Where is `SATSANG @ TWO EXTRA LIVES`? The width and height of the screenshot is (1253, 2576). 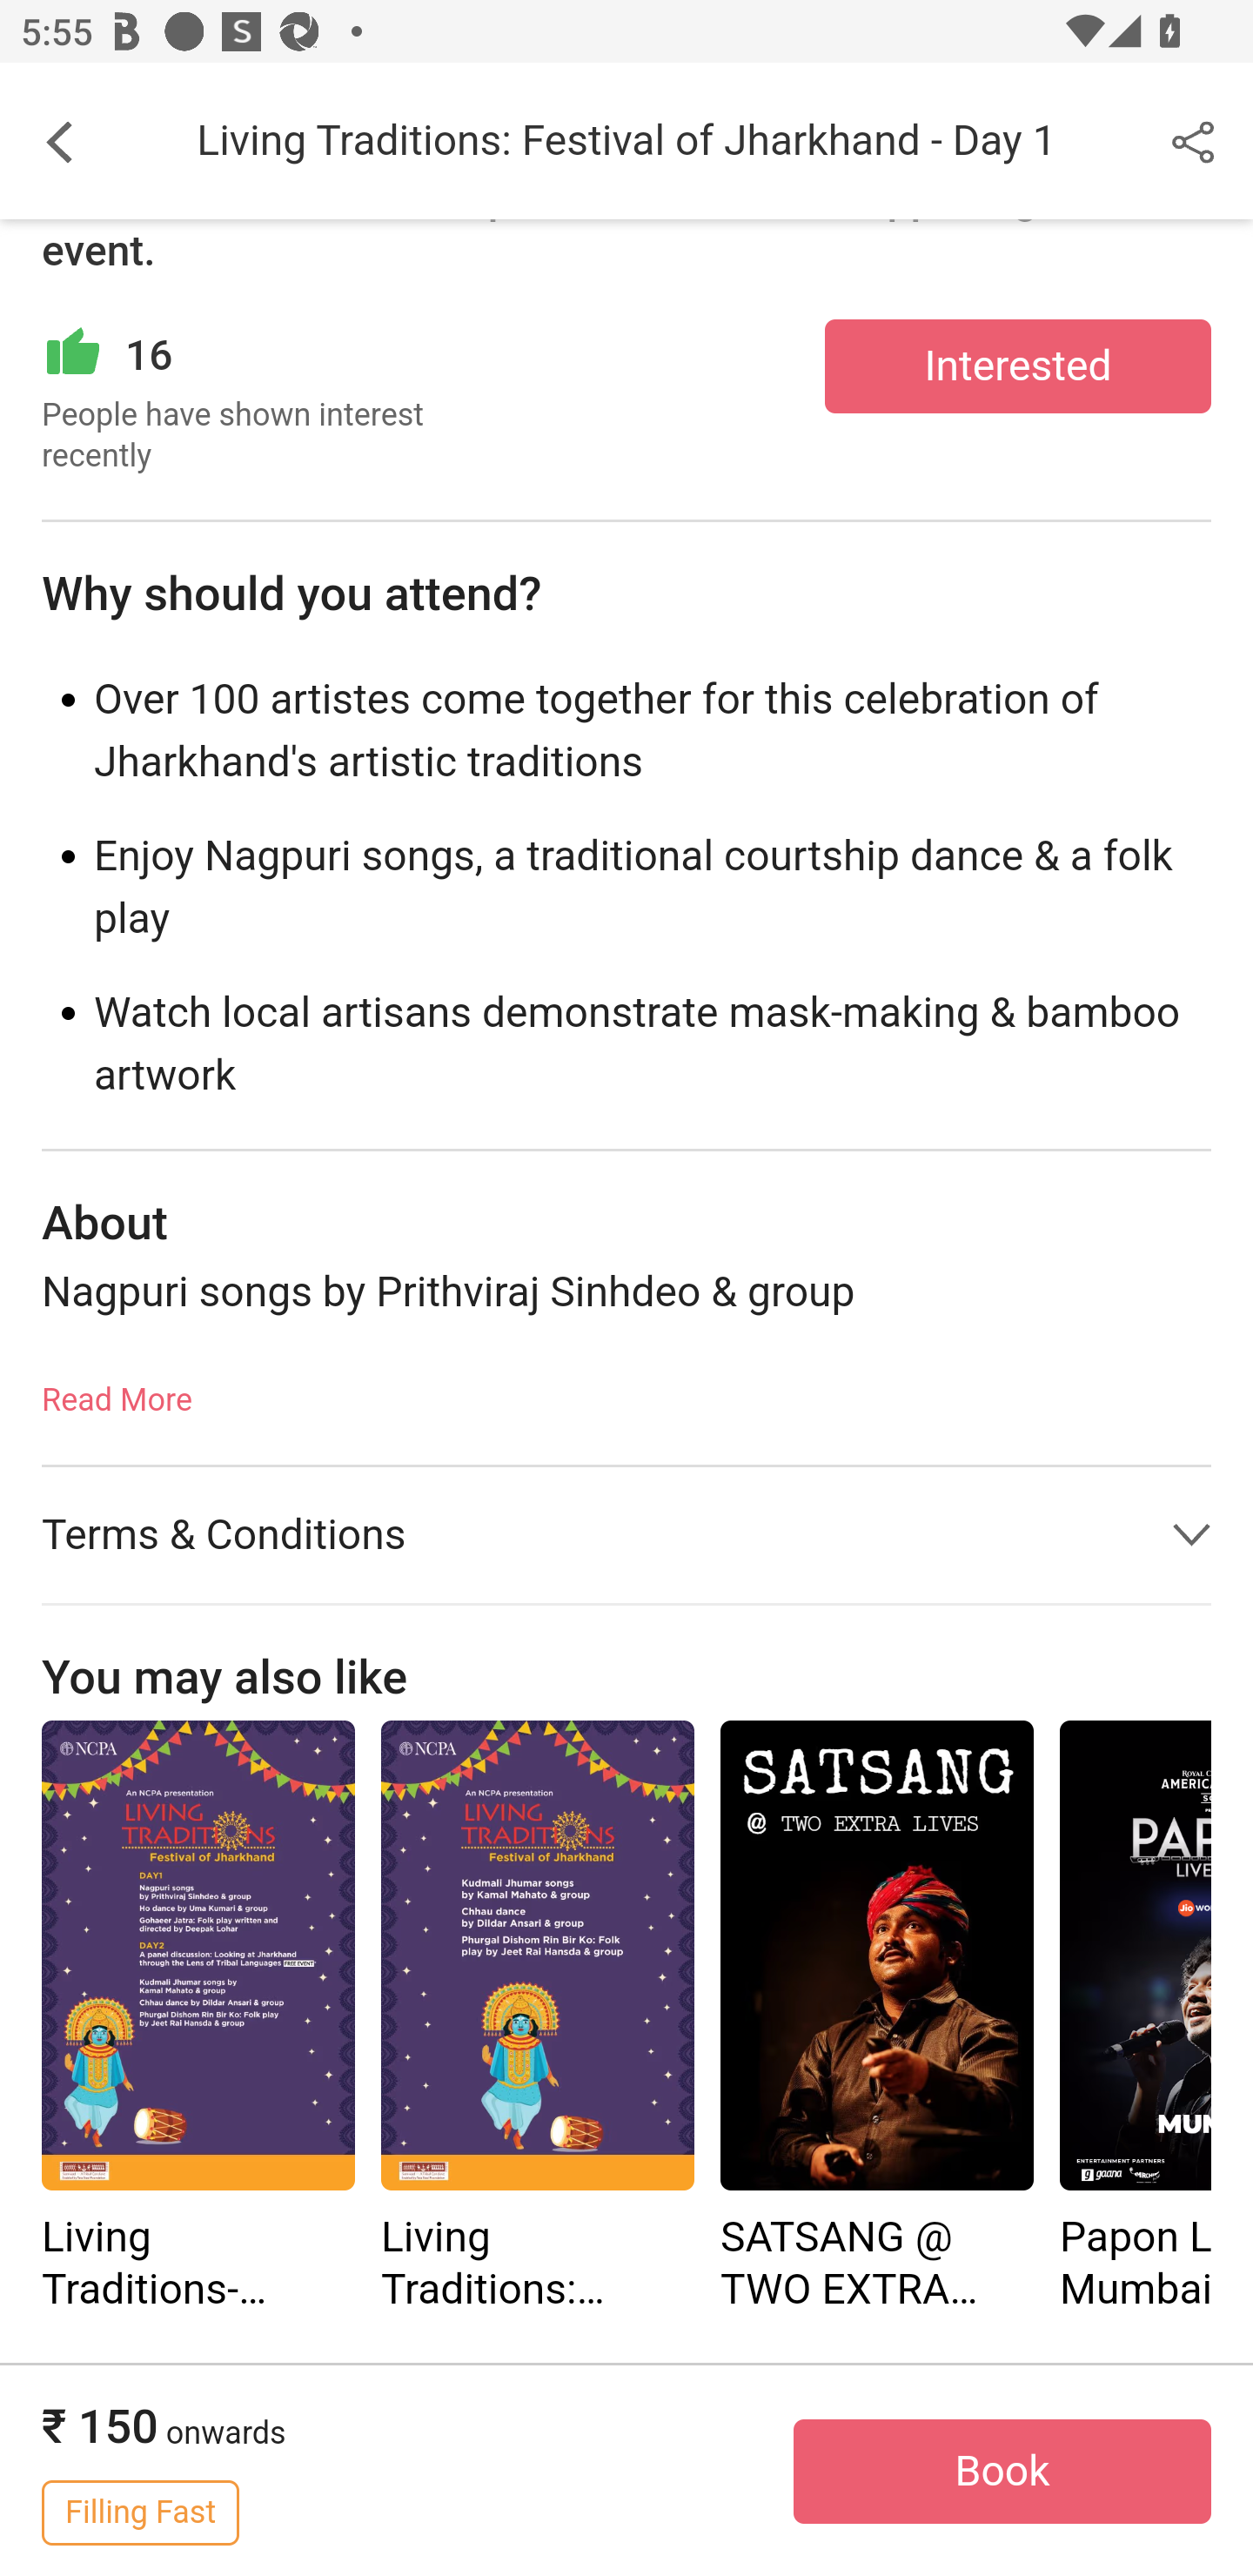
SATSANG @ TWO EXTRA LIVES is located at coordinates (877, 1956).